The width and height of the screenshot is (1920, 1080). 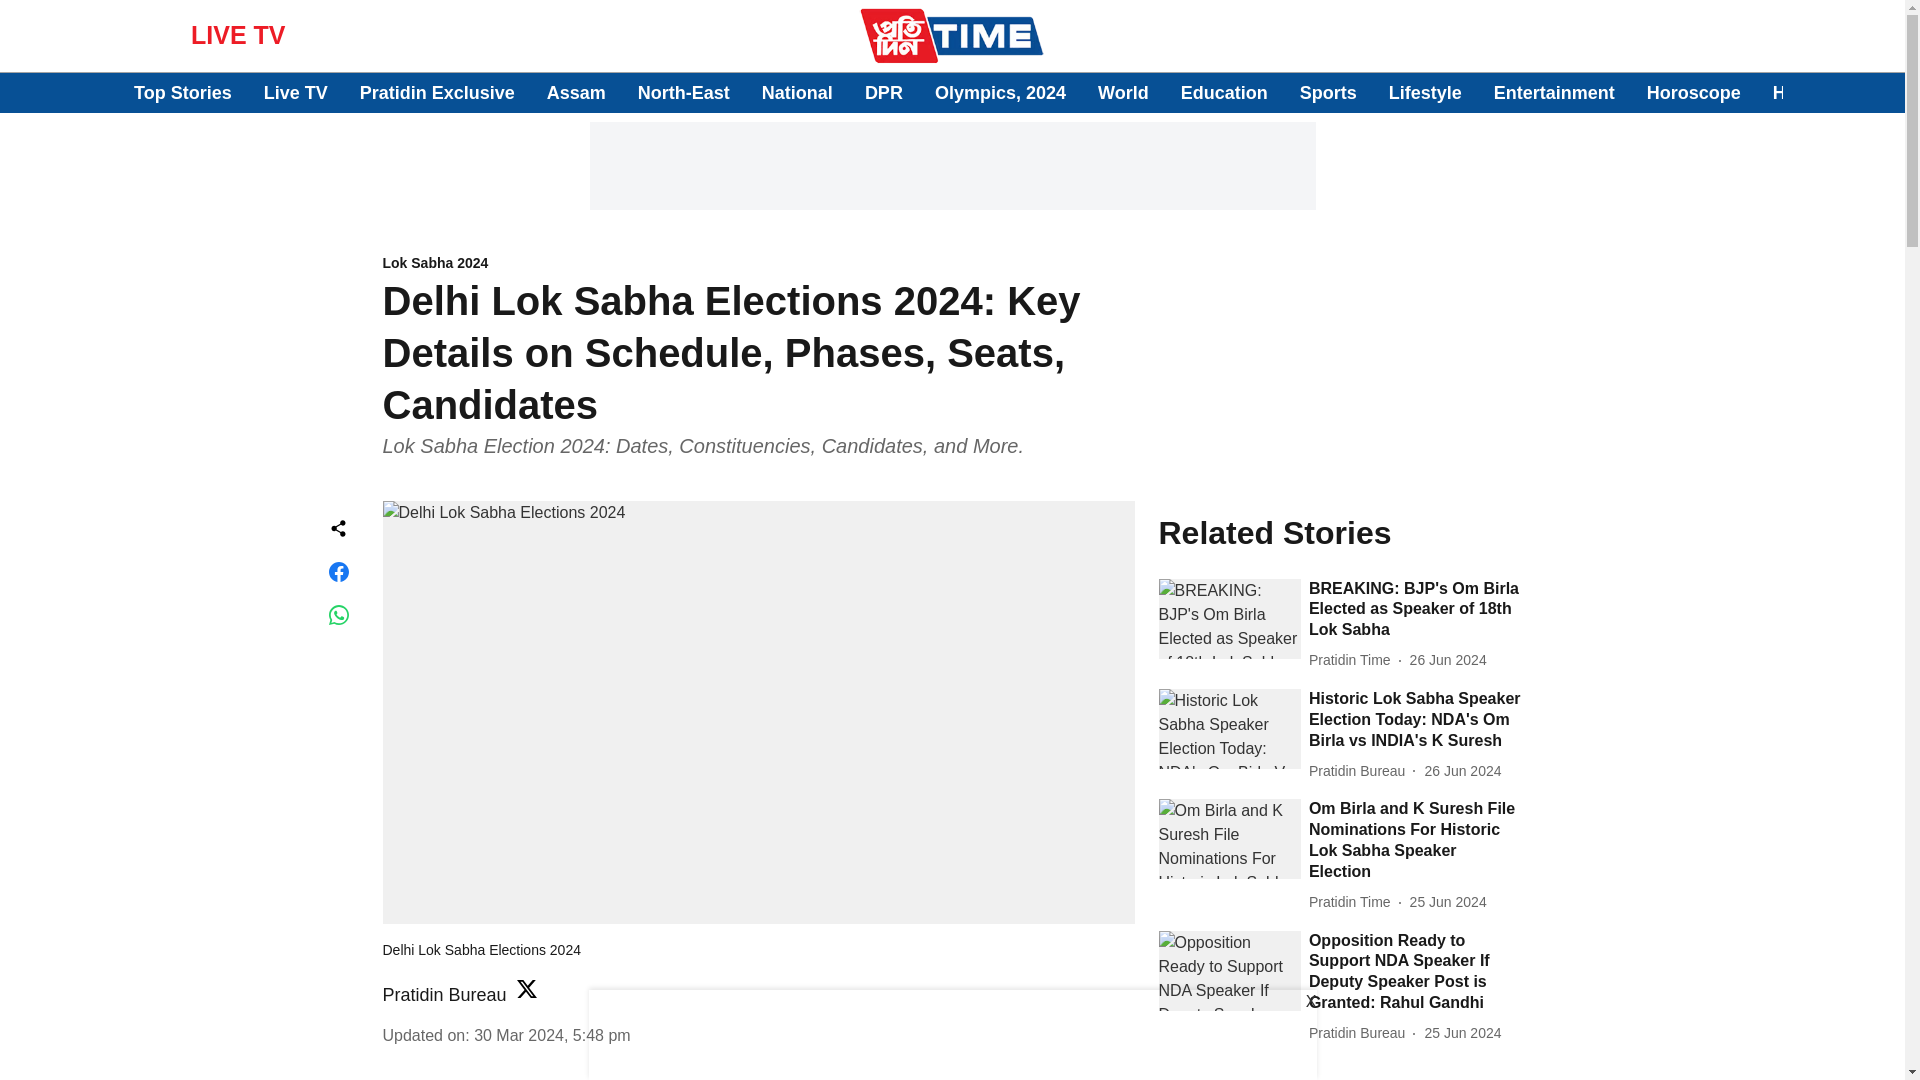 What do you see at coordinates (552, 1036) in the screenshot?
I see `2024-03-30 09:48` at bounding box center [552, 1036].